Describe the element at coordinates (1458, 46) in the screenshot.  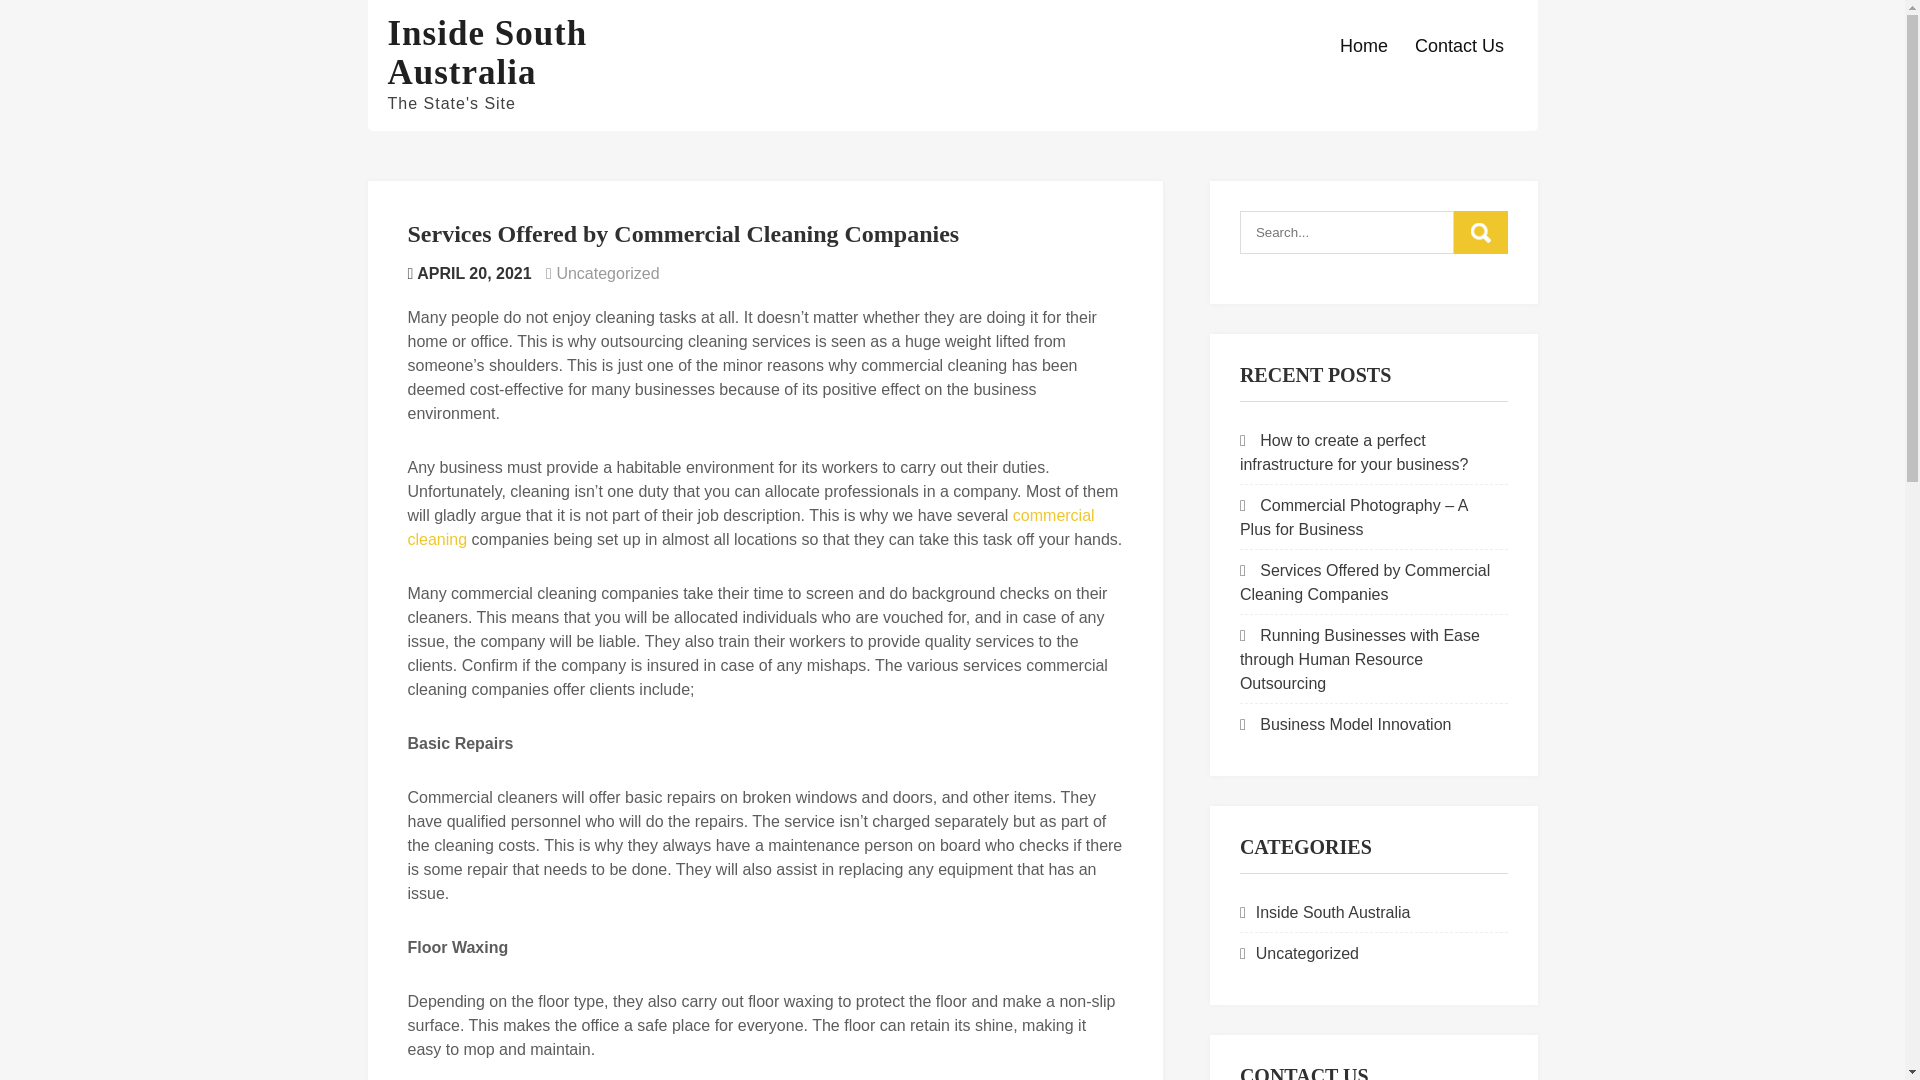
I see `Contact Us` at that location.